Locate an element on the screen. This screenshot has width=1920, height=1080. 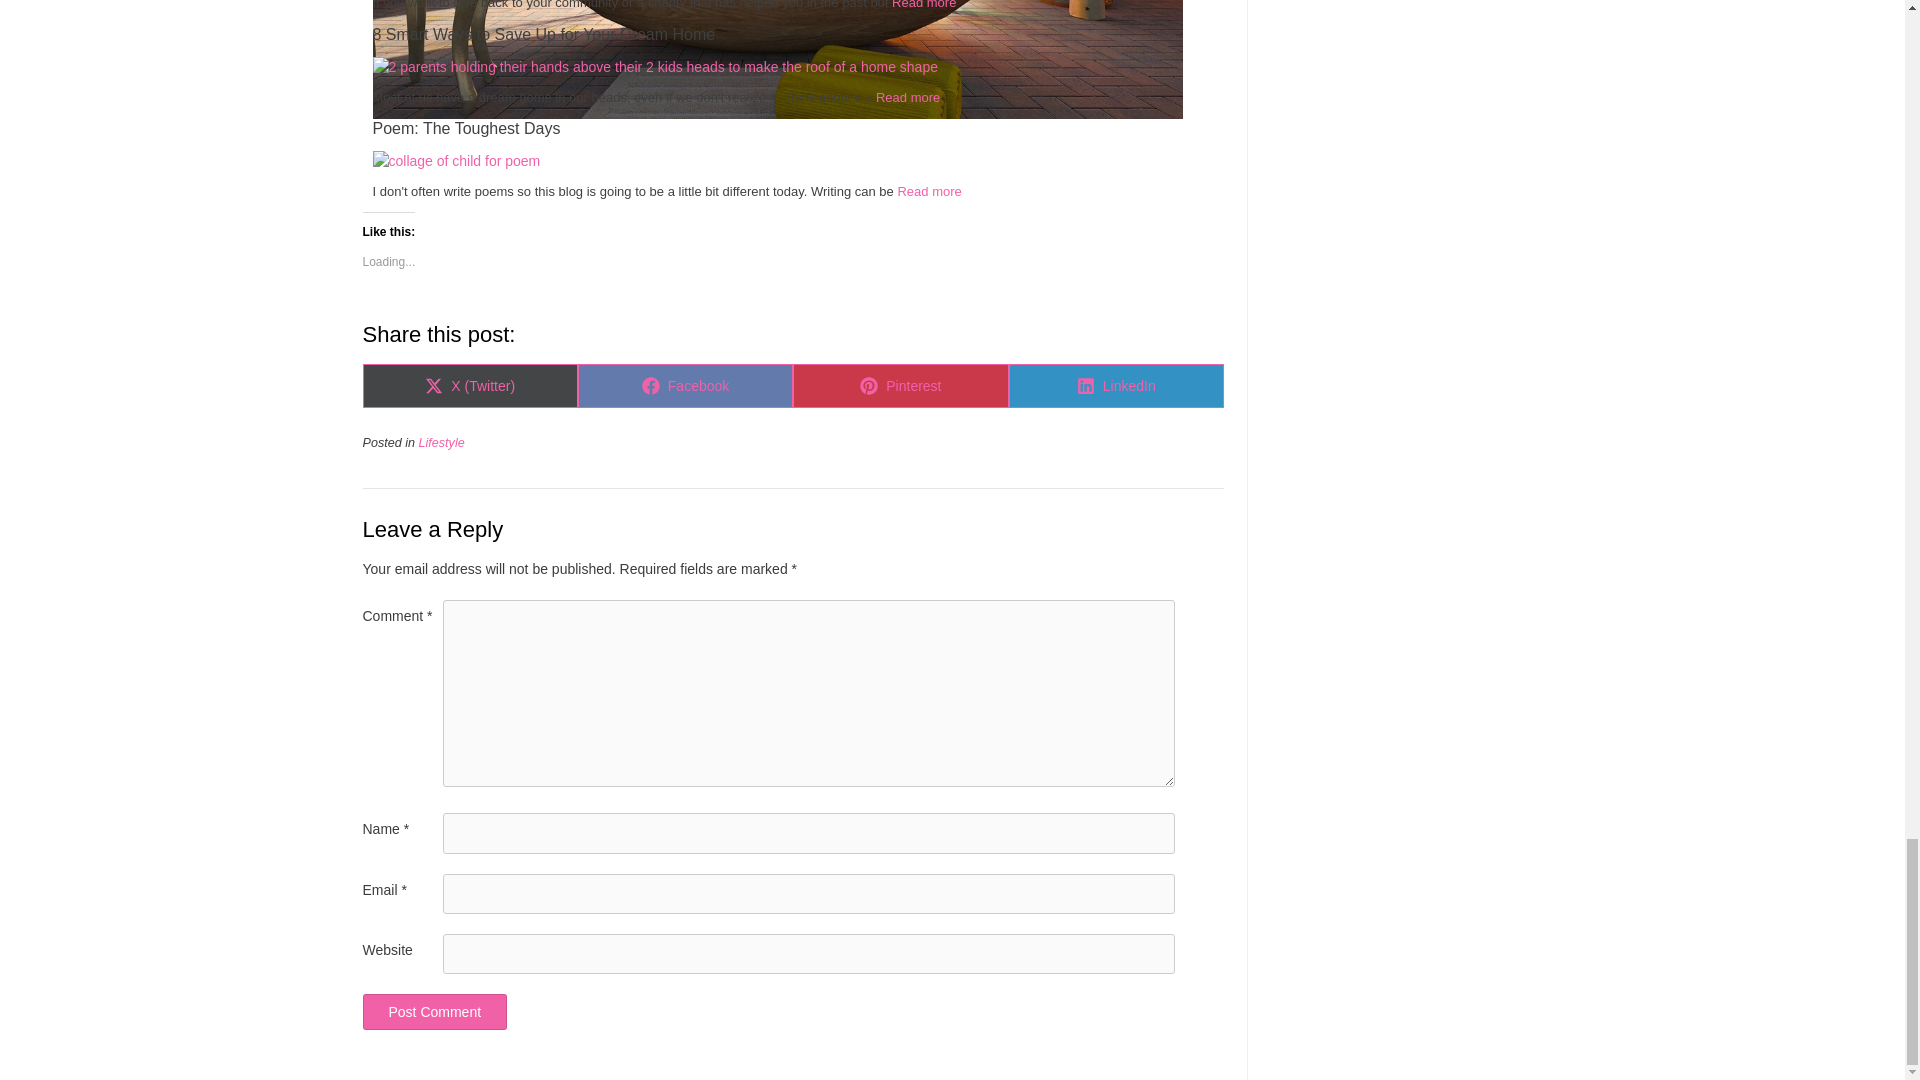
8 Smart Ways to Save Up for Your Dream Home is located at coordinates (654, 66).